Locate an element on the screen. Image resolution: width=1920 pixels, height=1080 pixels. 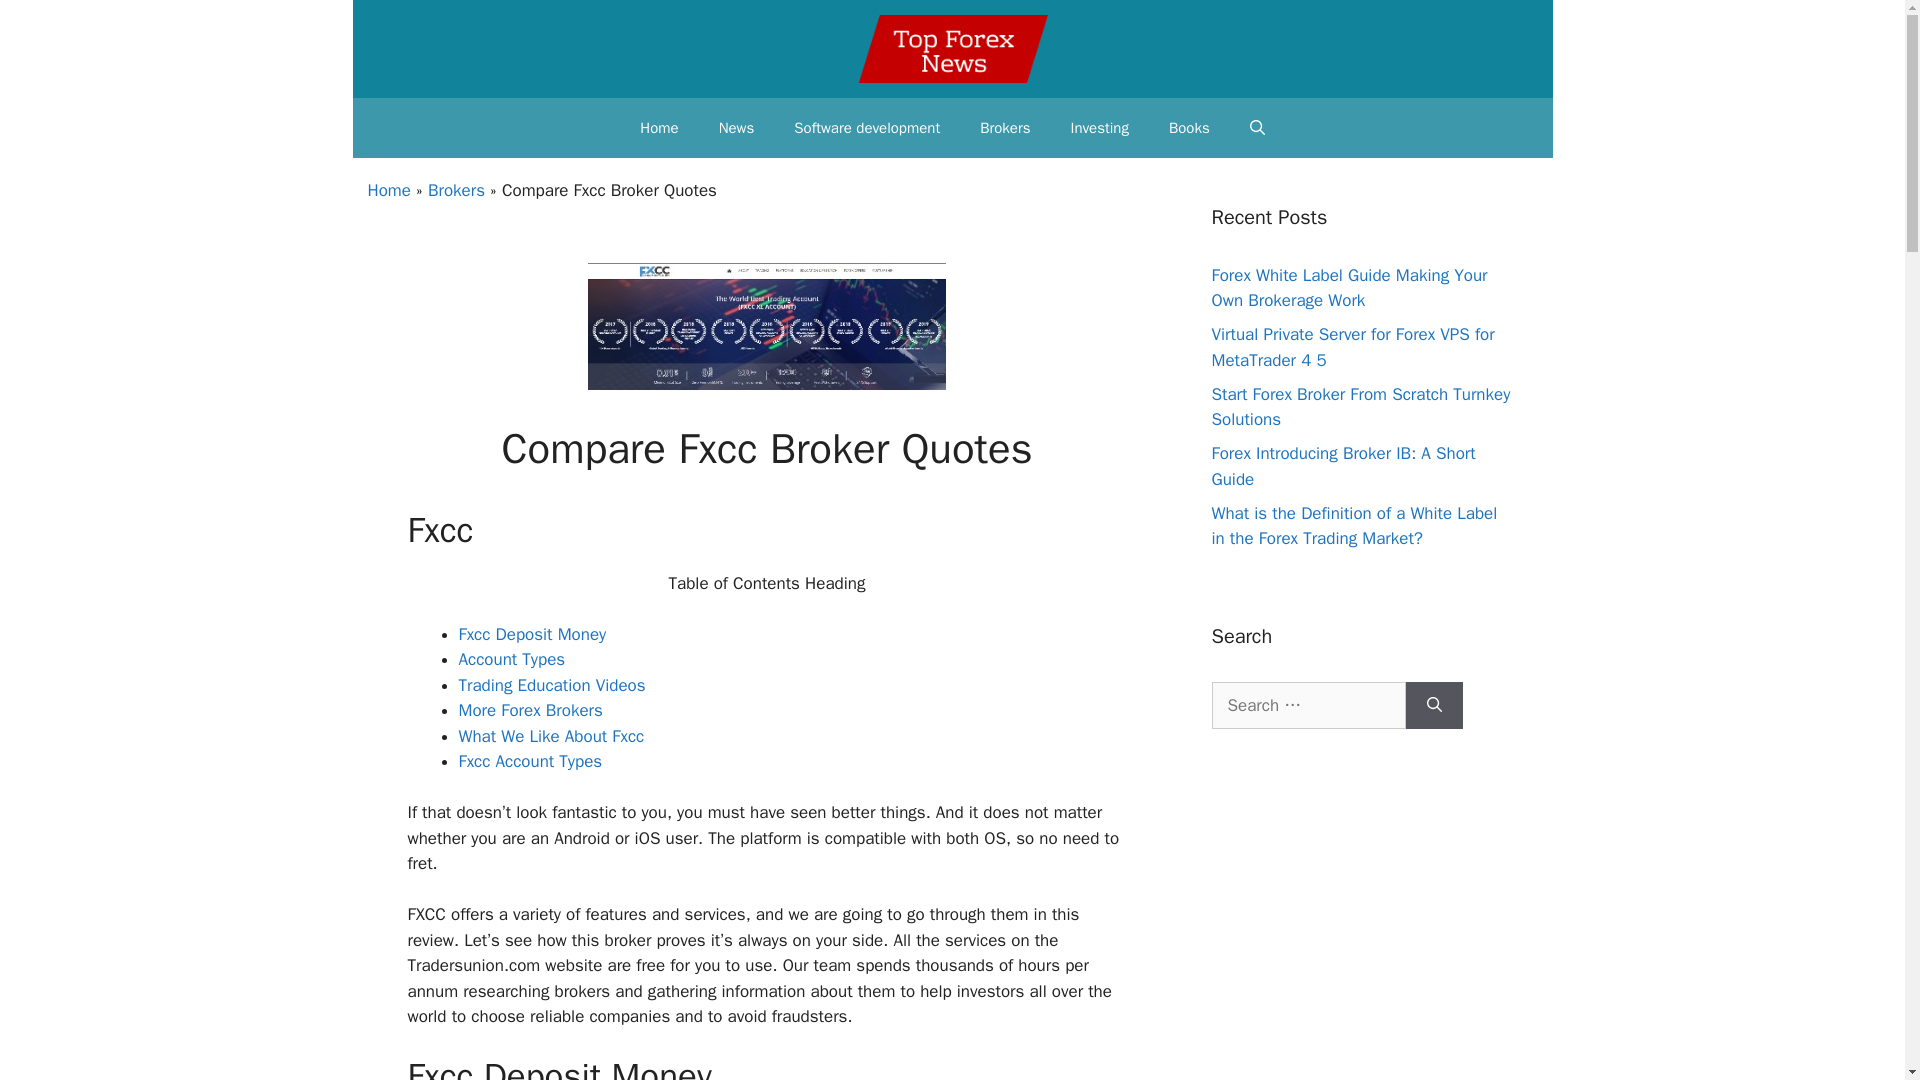
More Forex Brokers is located at coordinates (530, 710).